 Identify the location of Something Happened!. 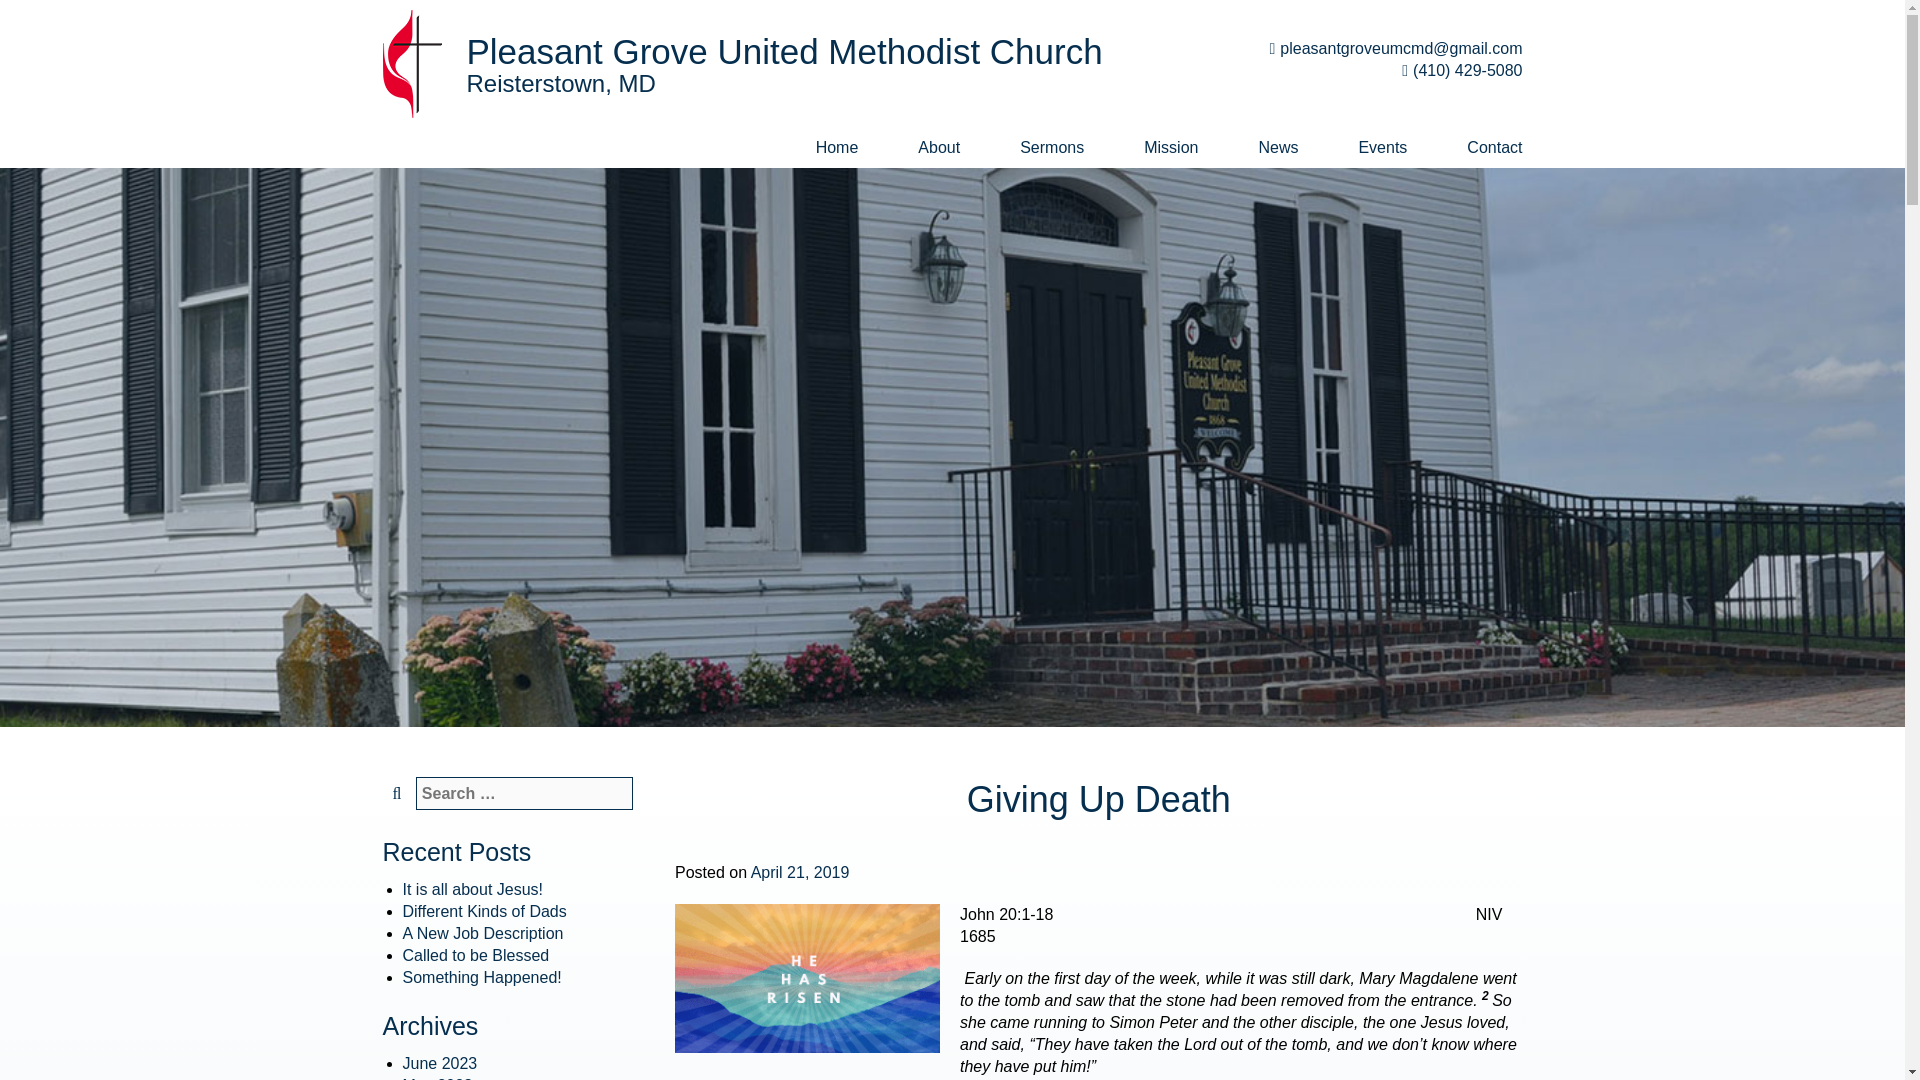
(480, 977).